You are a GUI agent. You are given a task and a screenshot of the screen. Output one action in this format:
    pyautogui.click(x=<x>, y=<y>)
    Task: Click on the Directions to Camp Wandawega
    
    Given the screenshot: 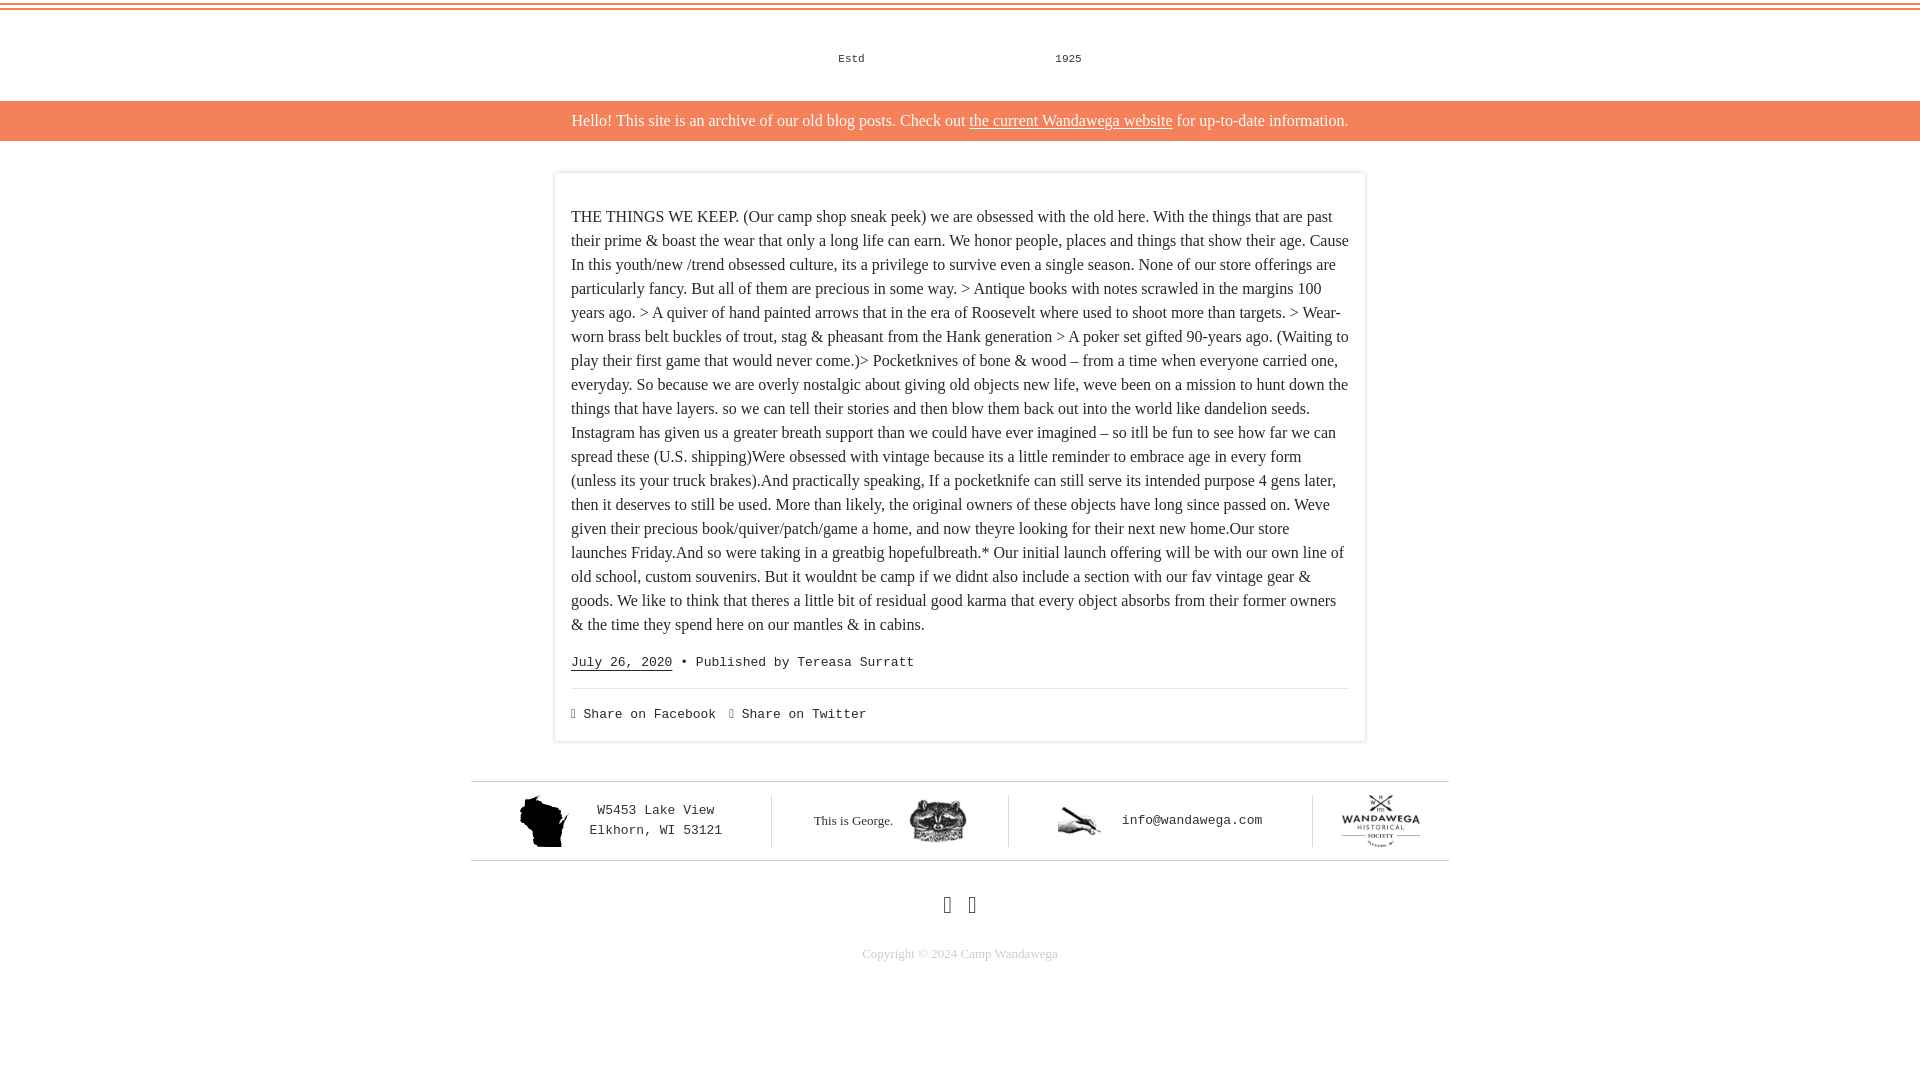 What is the action you would take?
    pyautogui.click(x=620, y=820)
    